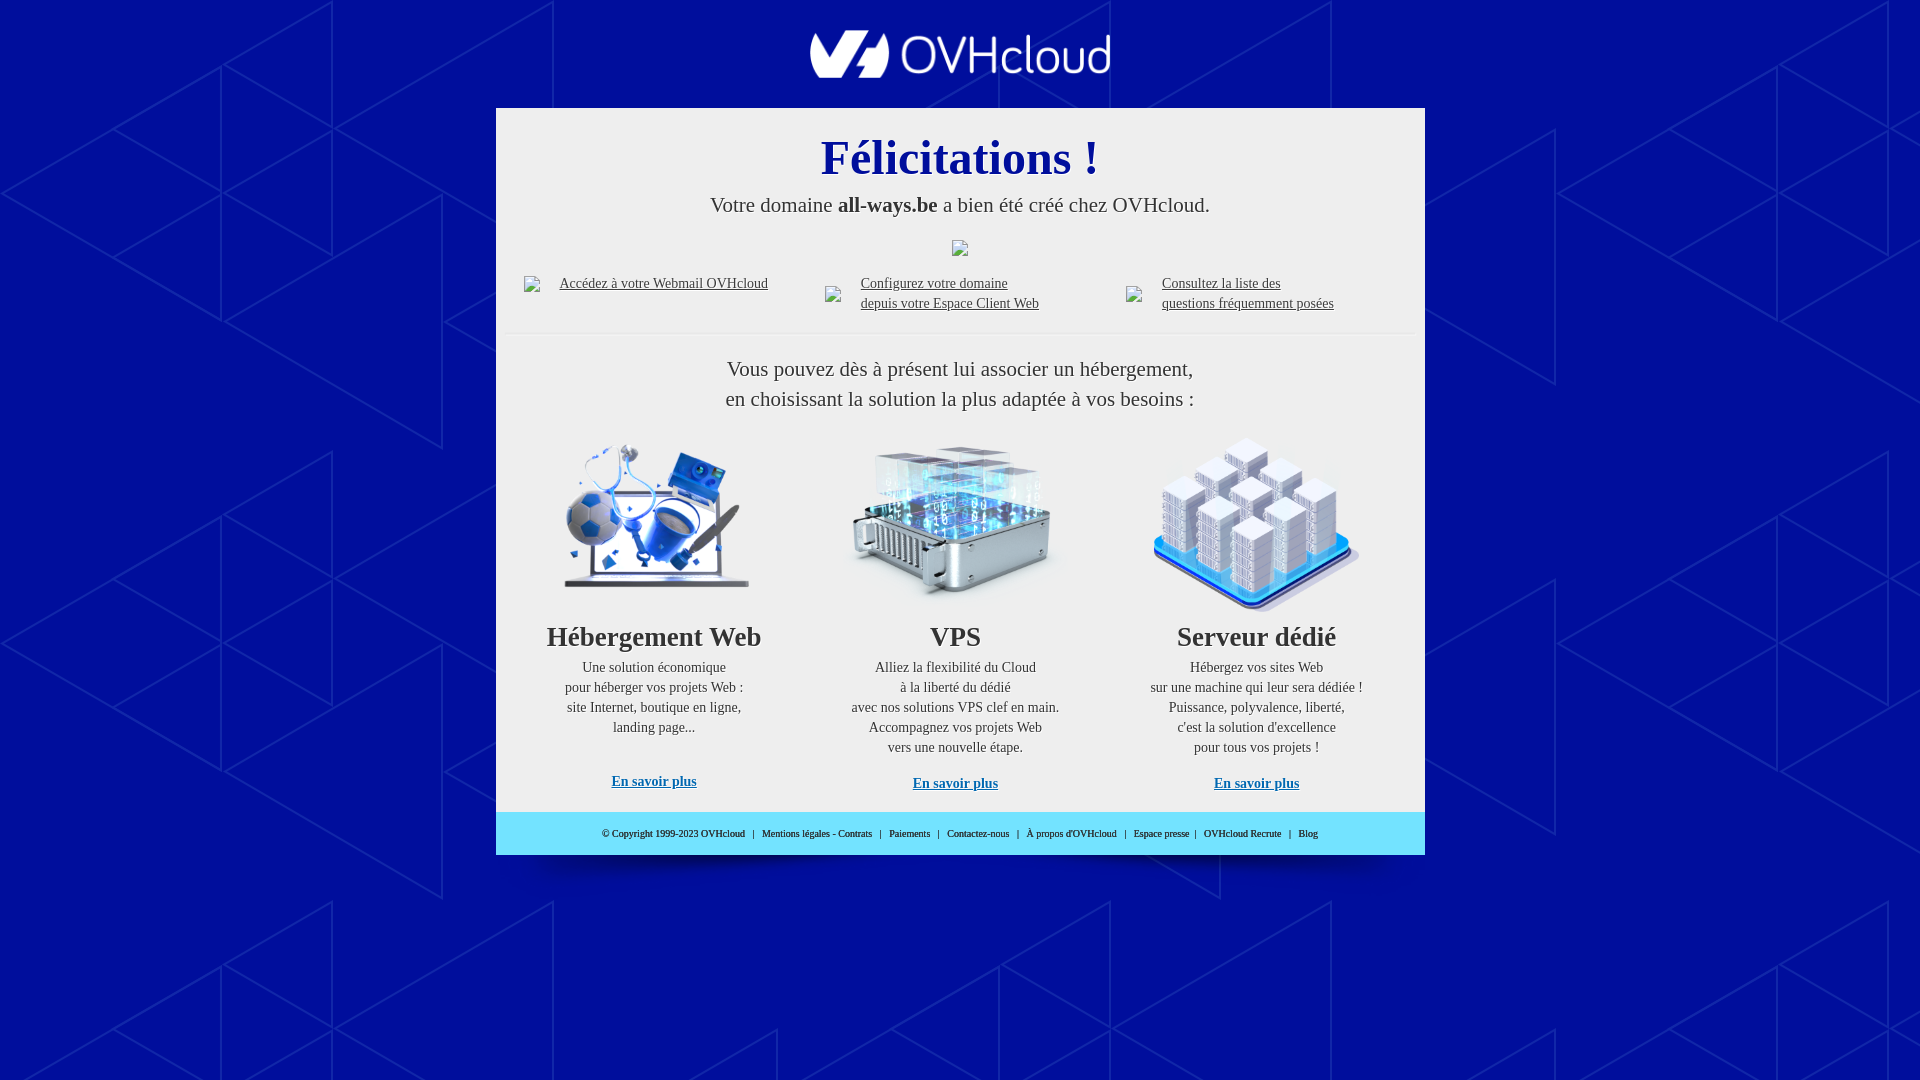 The width and height of the screenshot is (1920, 1080). Describe the element at coordinates (1242, 834) in the screenshot. I see `OVHcloud Recrute` at that location.